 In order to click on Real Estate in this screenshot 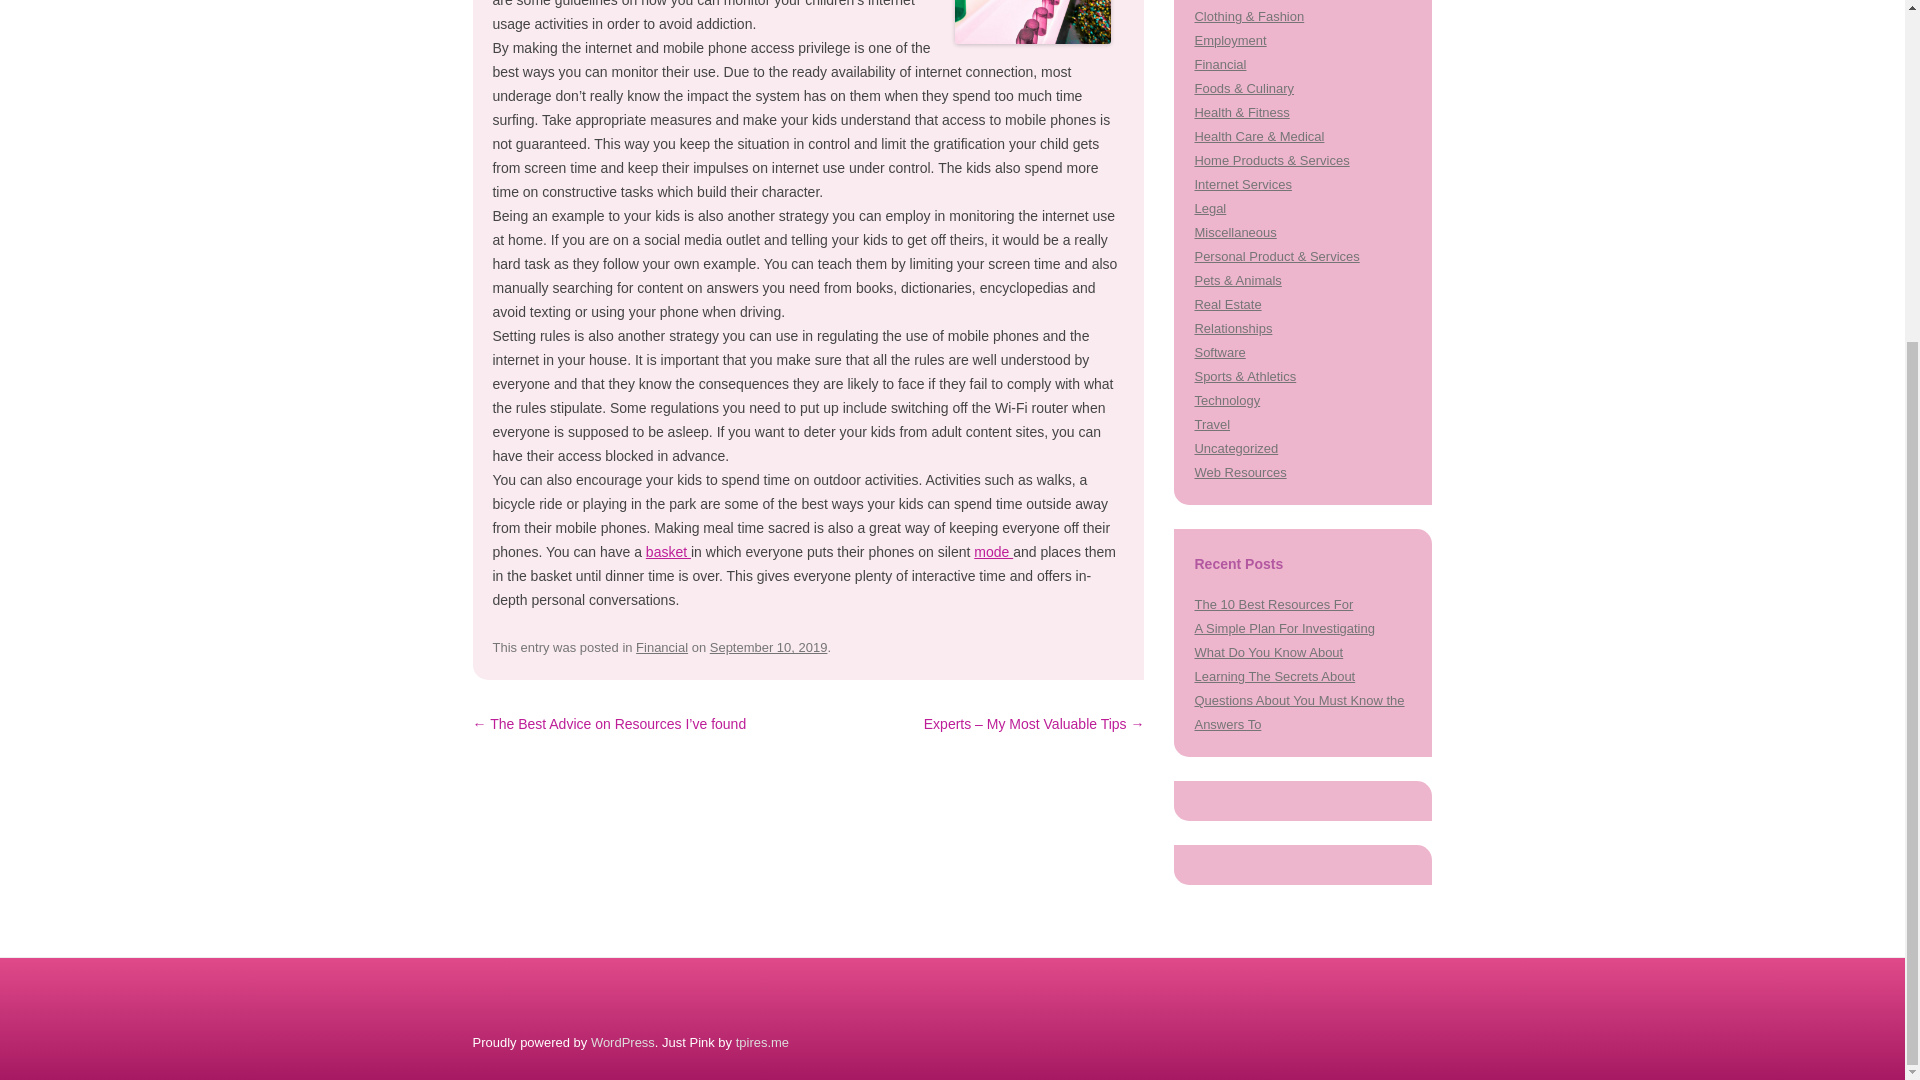, I will do `click(1228, 304)`.